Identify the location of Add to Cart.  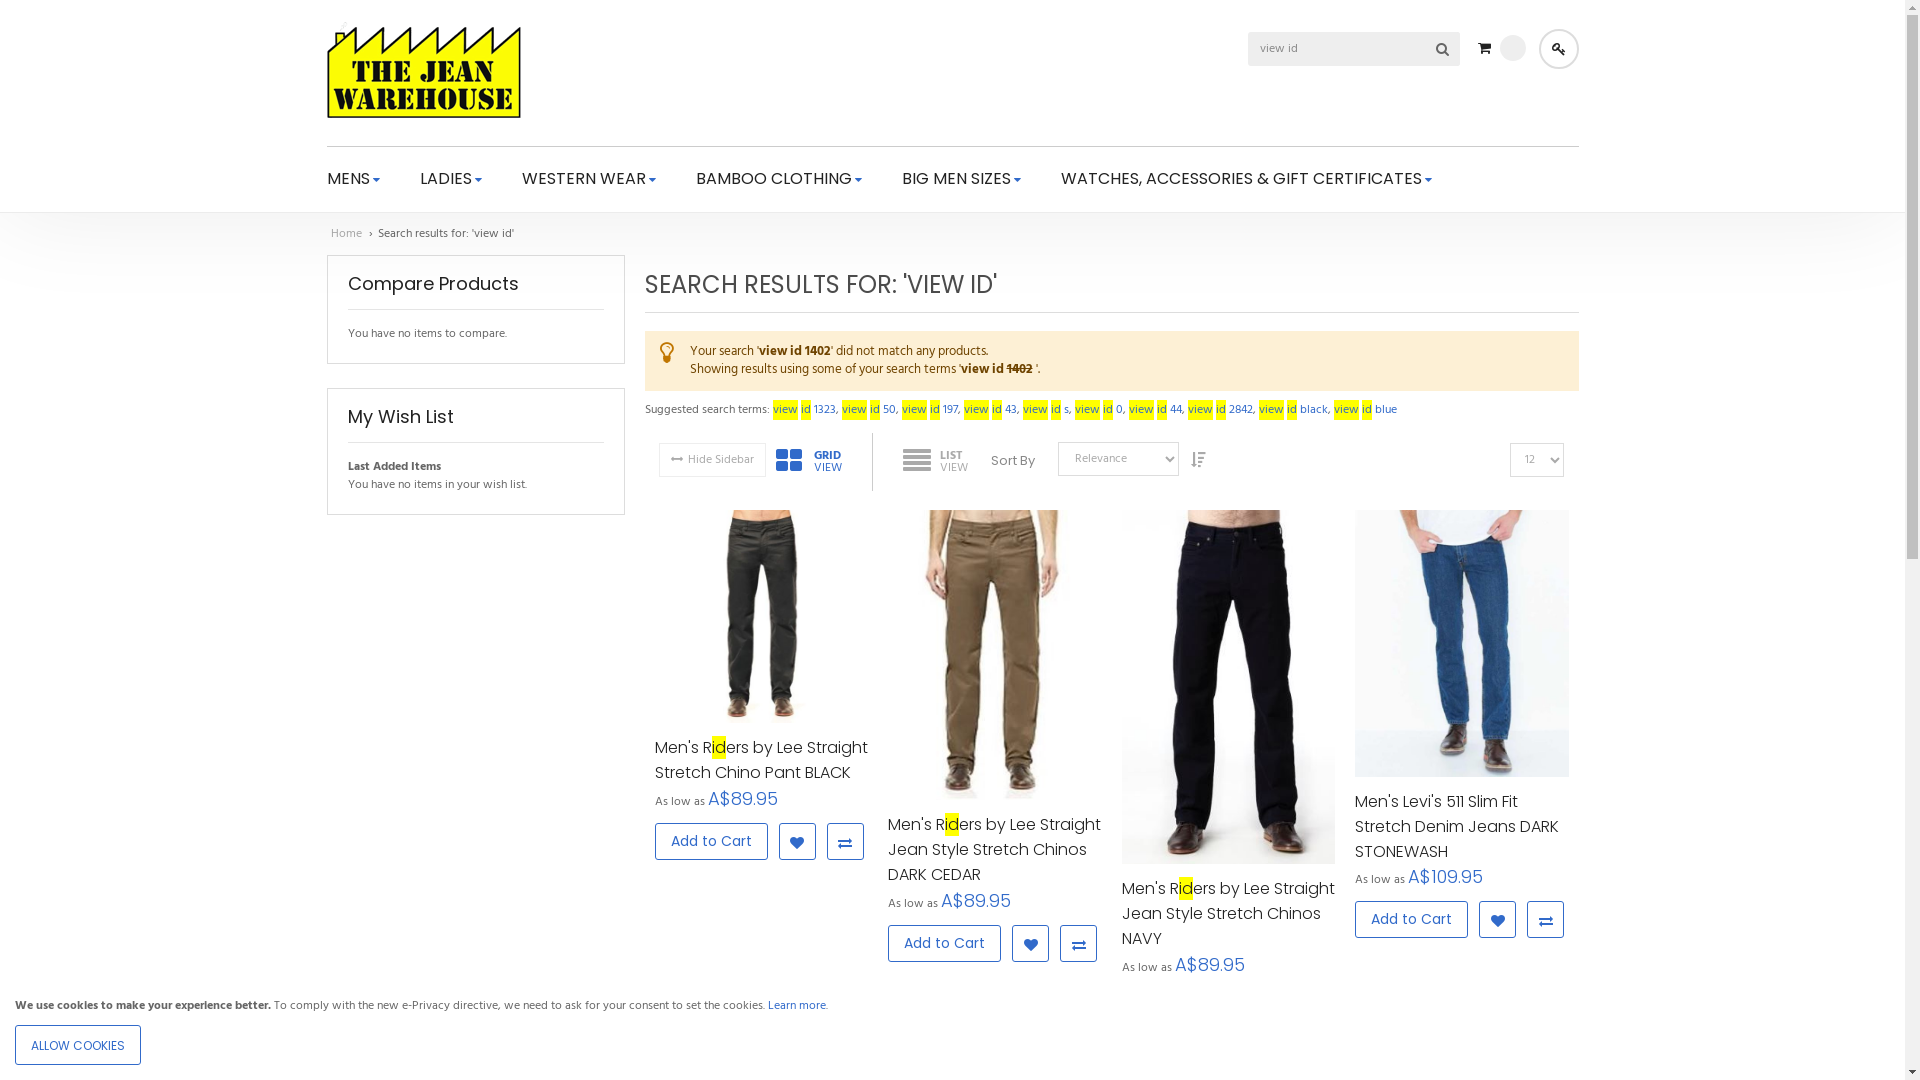
(1412, 920).